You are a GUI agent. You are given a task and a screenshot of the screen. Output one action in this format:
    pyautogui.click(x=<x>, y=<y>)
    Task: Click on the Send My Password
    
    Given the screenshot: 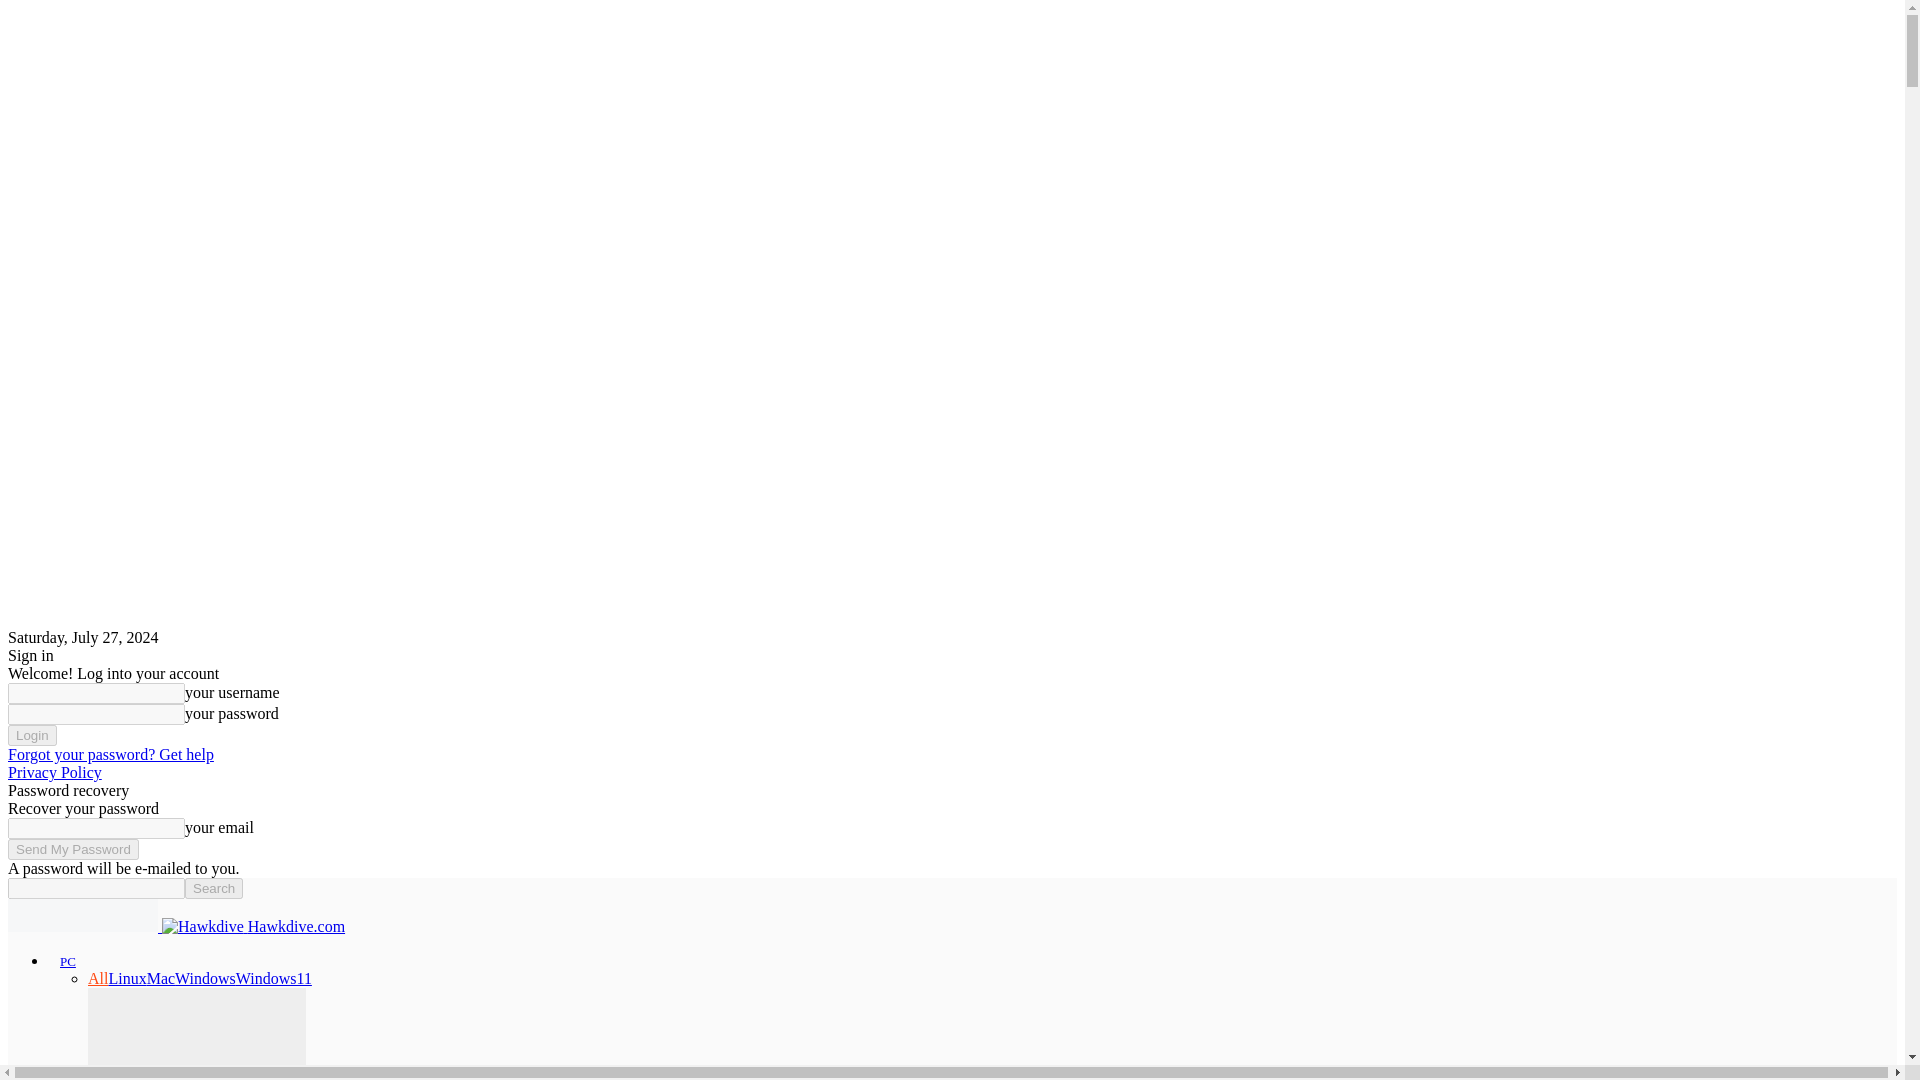 What is the action you would take?
    pyautogui.click(x=72, y=849)
    